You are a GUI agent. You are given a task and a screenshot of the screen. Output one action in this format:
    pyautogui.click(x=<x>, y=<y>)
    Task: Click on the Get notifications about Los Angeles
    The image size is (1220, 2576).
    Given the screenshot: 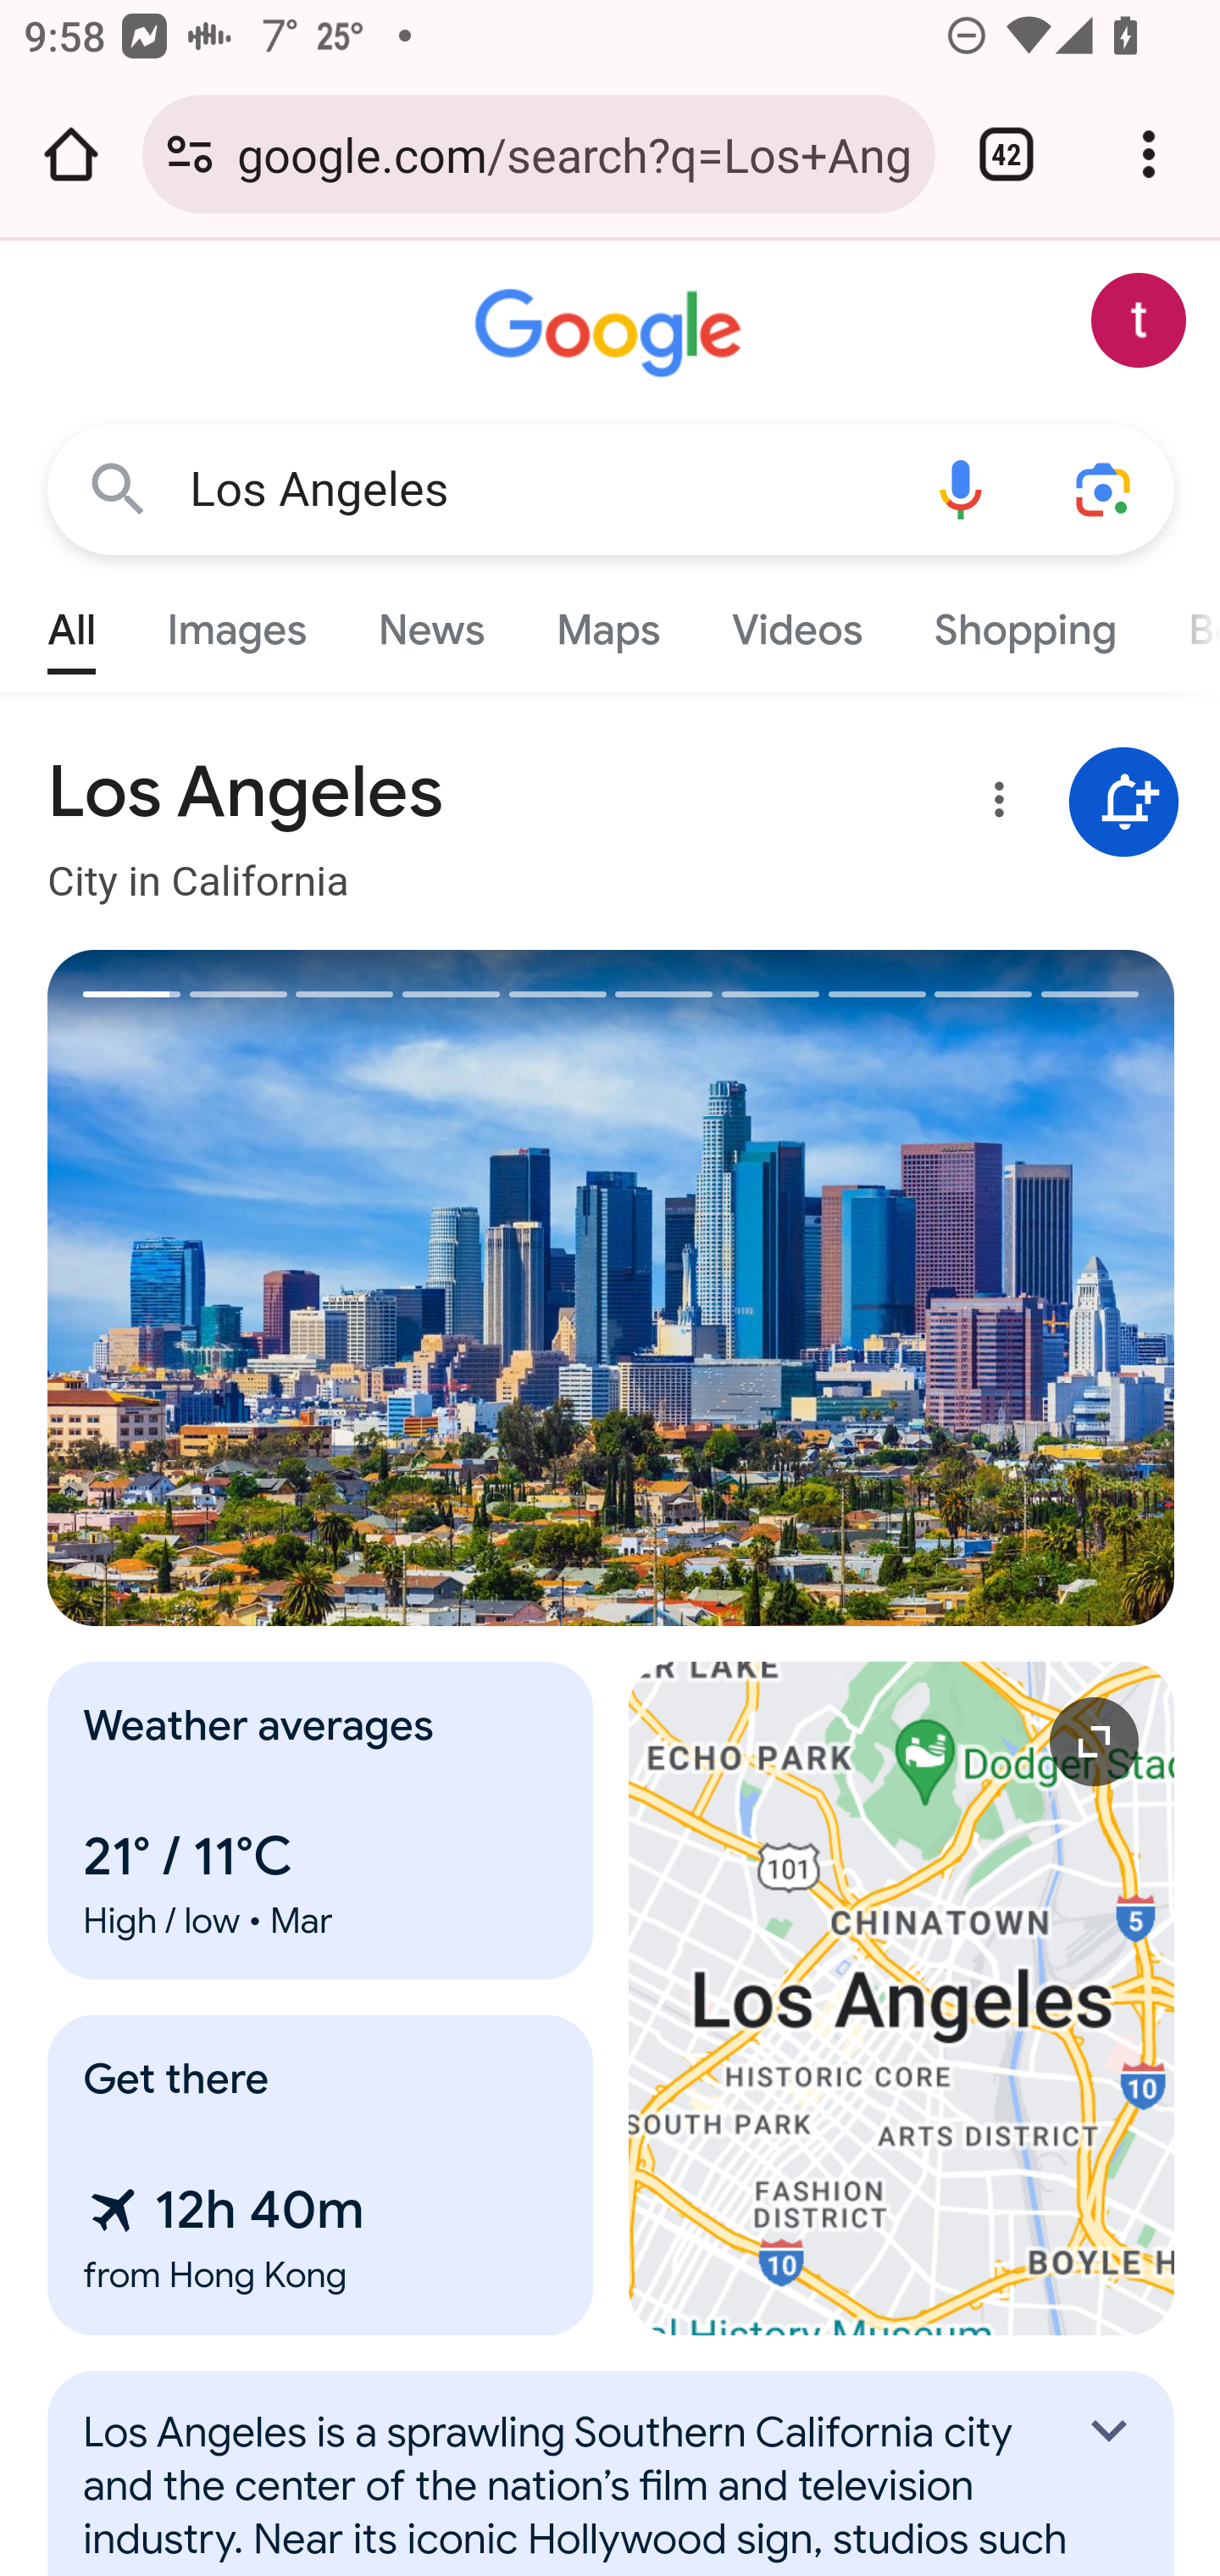 What is the action you would take?
    pyautogui.click(x=1124, y=803)
    